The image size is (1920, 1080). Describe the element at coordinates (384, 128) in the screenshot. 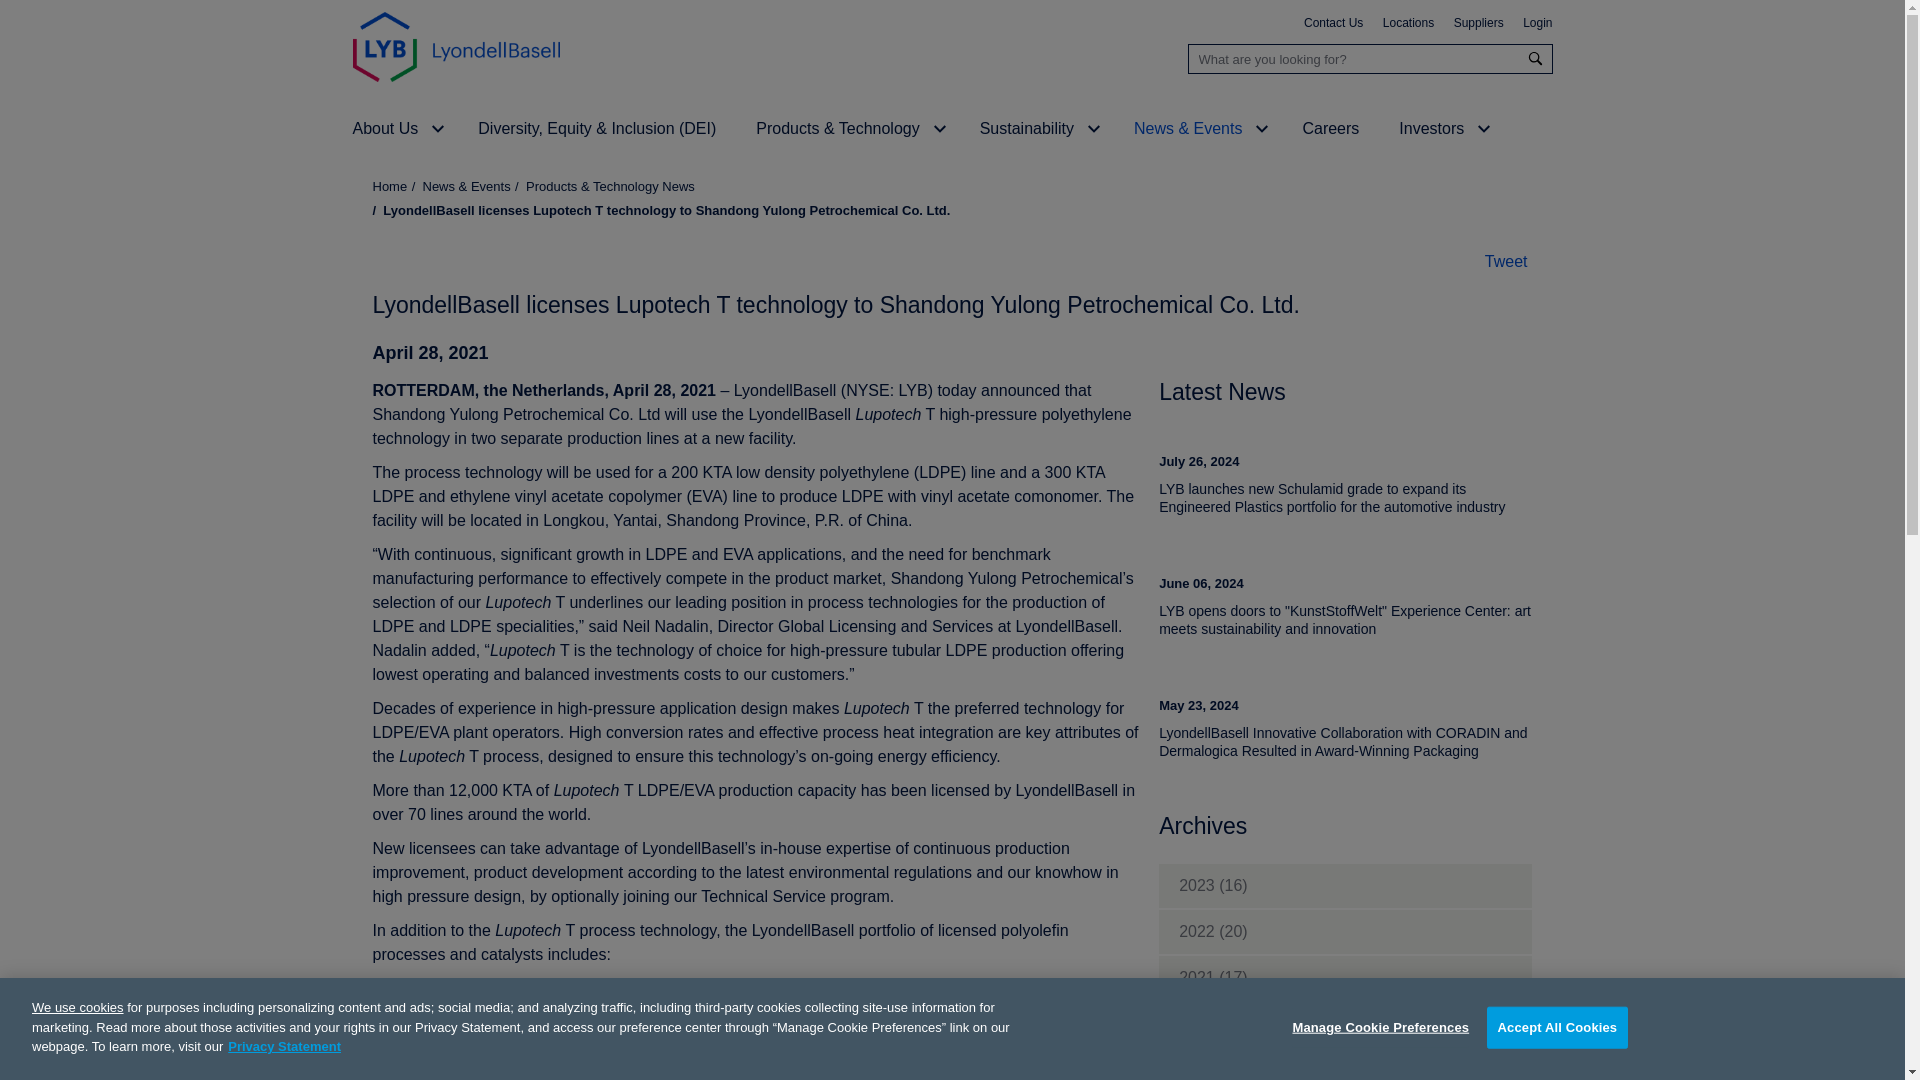

I see `About Us` at that location.